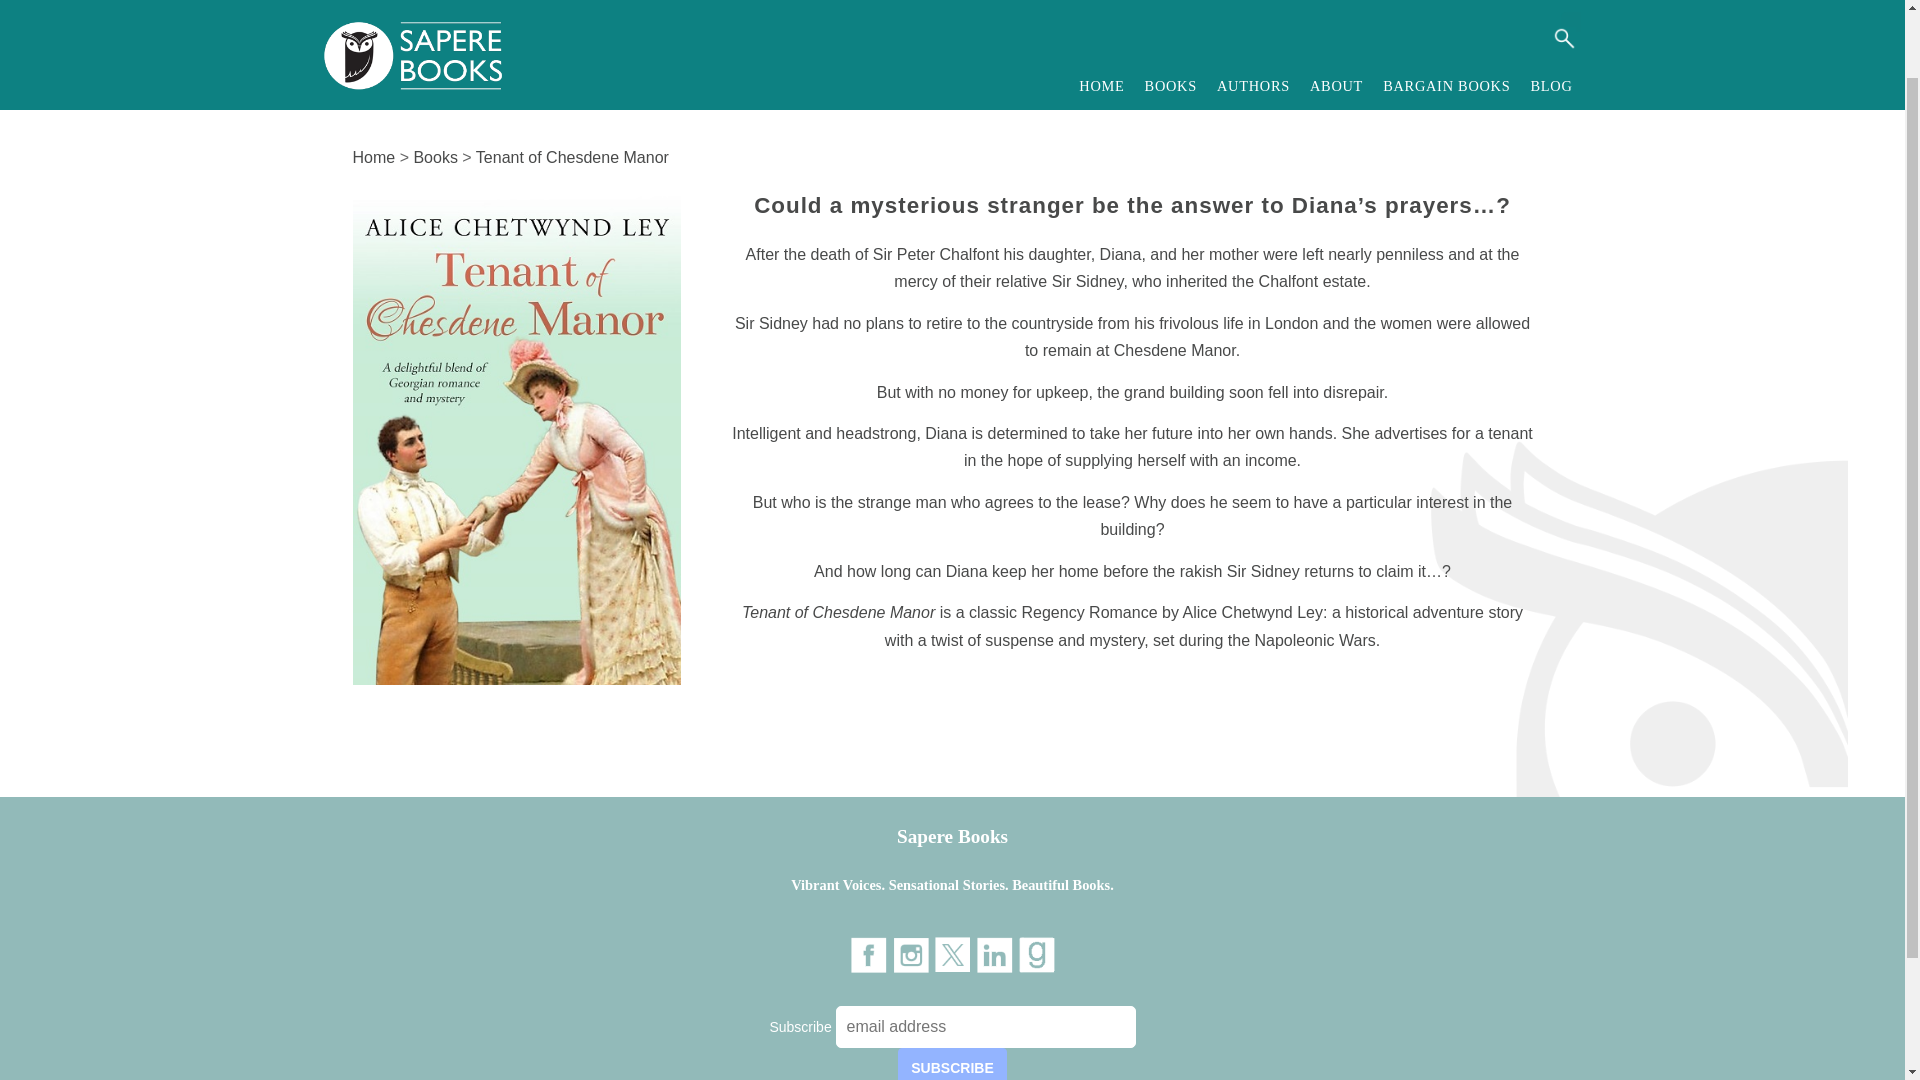 This screenshot has width=1920, height=1080. I want to click on AUTHORS, so click(1253, 16).